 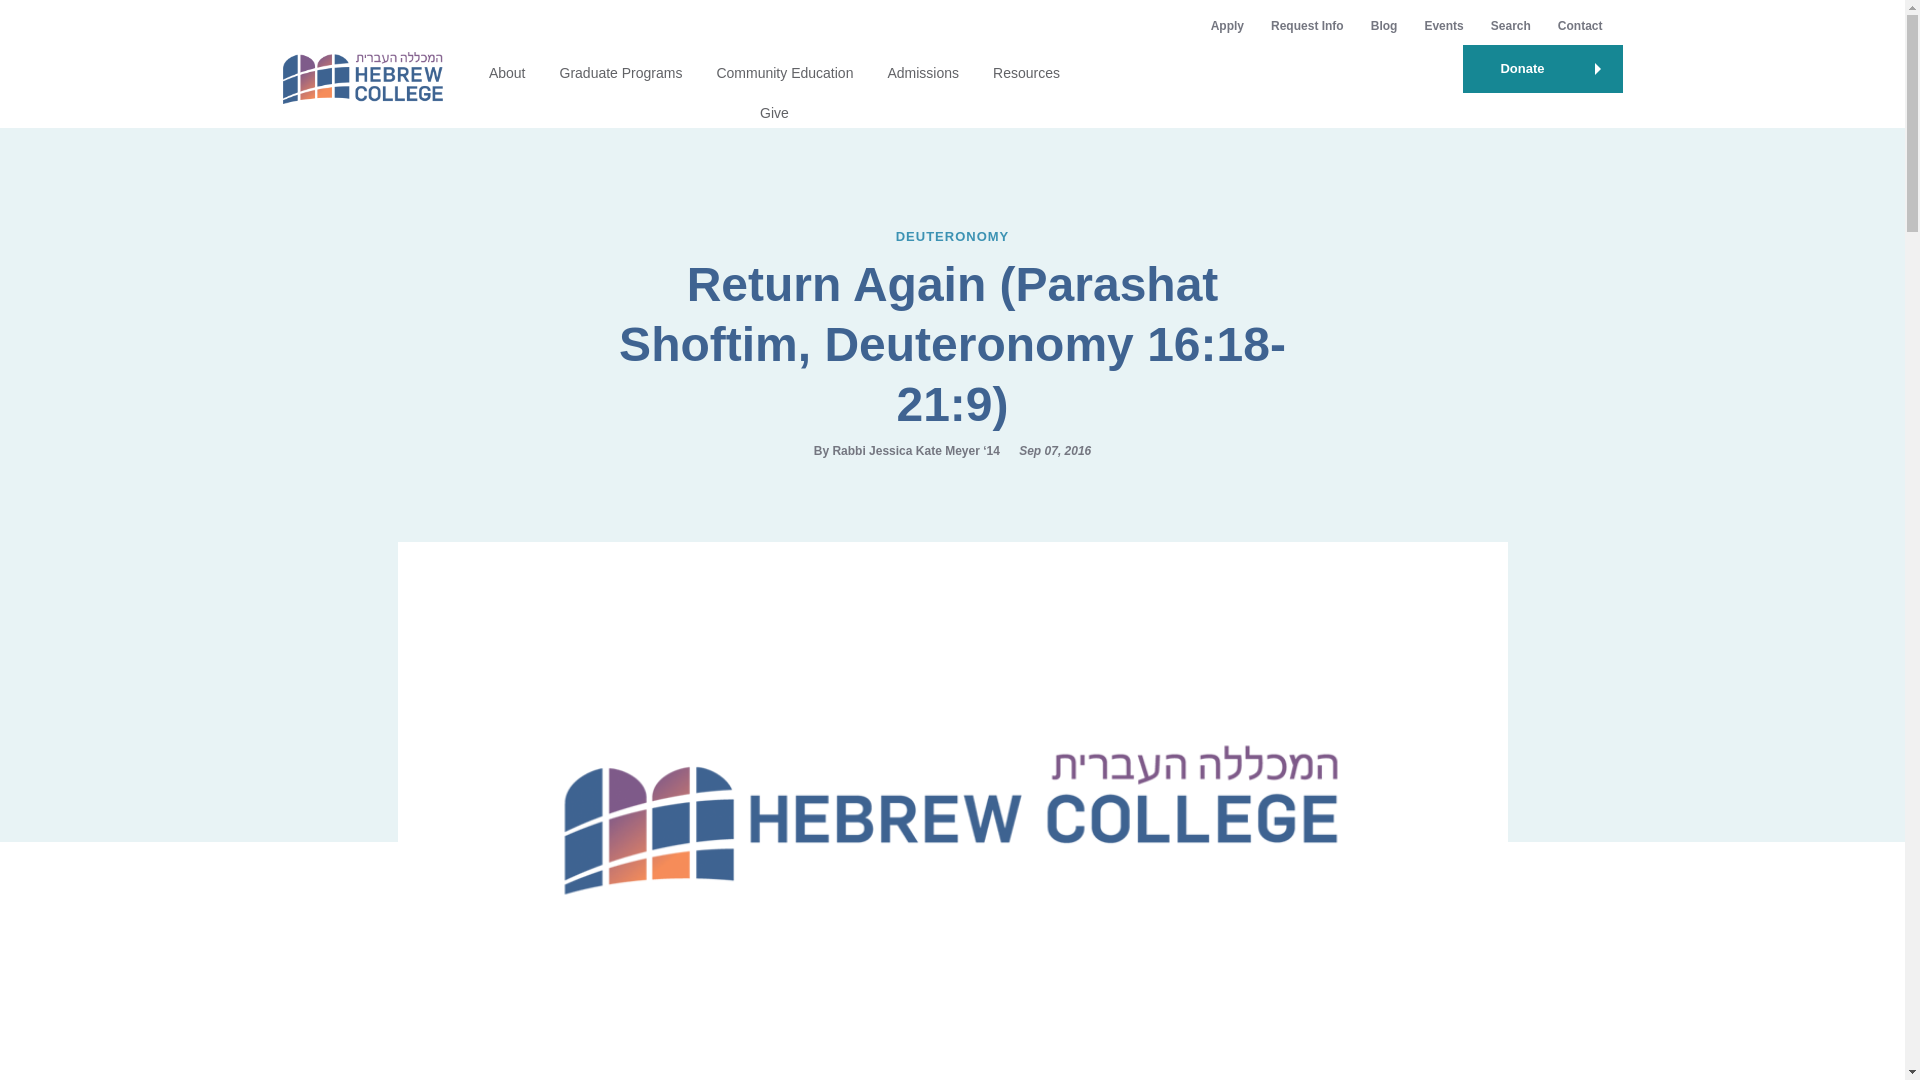 What do you see at coordinates (784, 72) in the screenshot?
I see `Community Education` at bounding box center [784, 72].